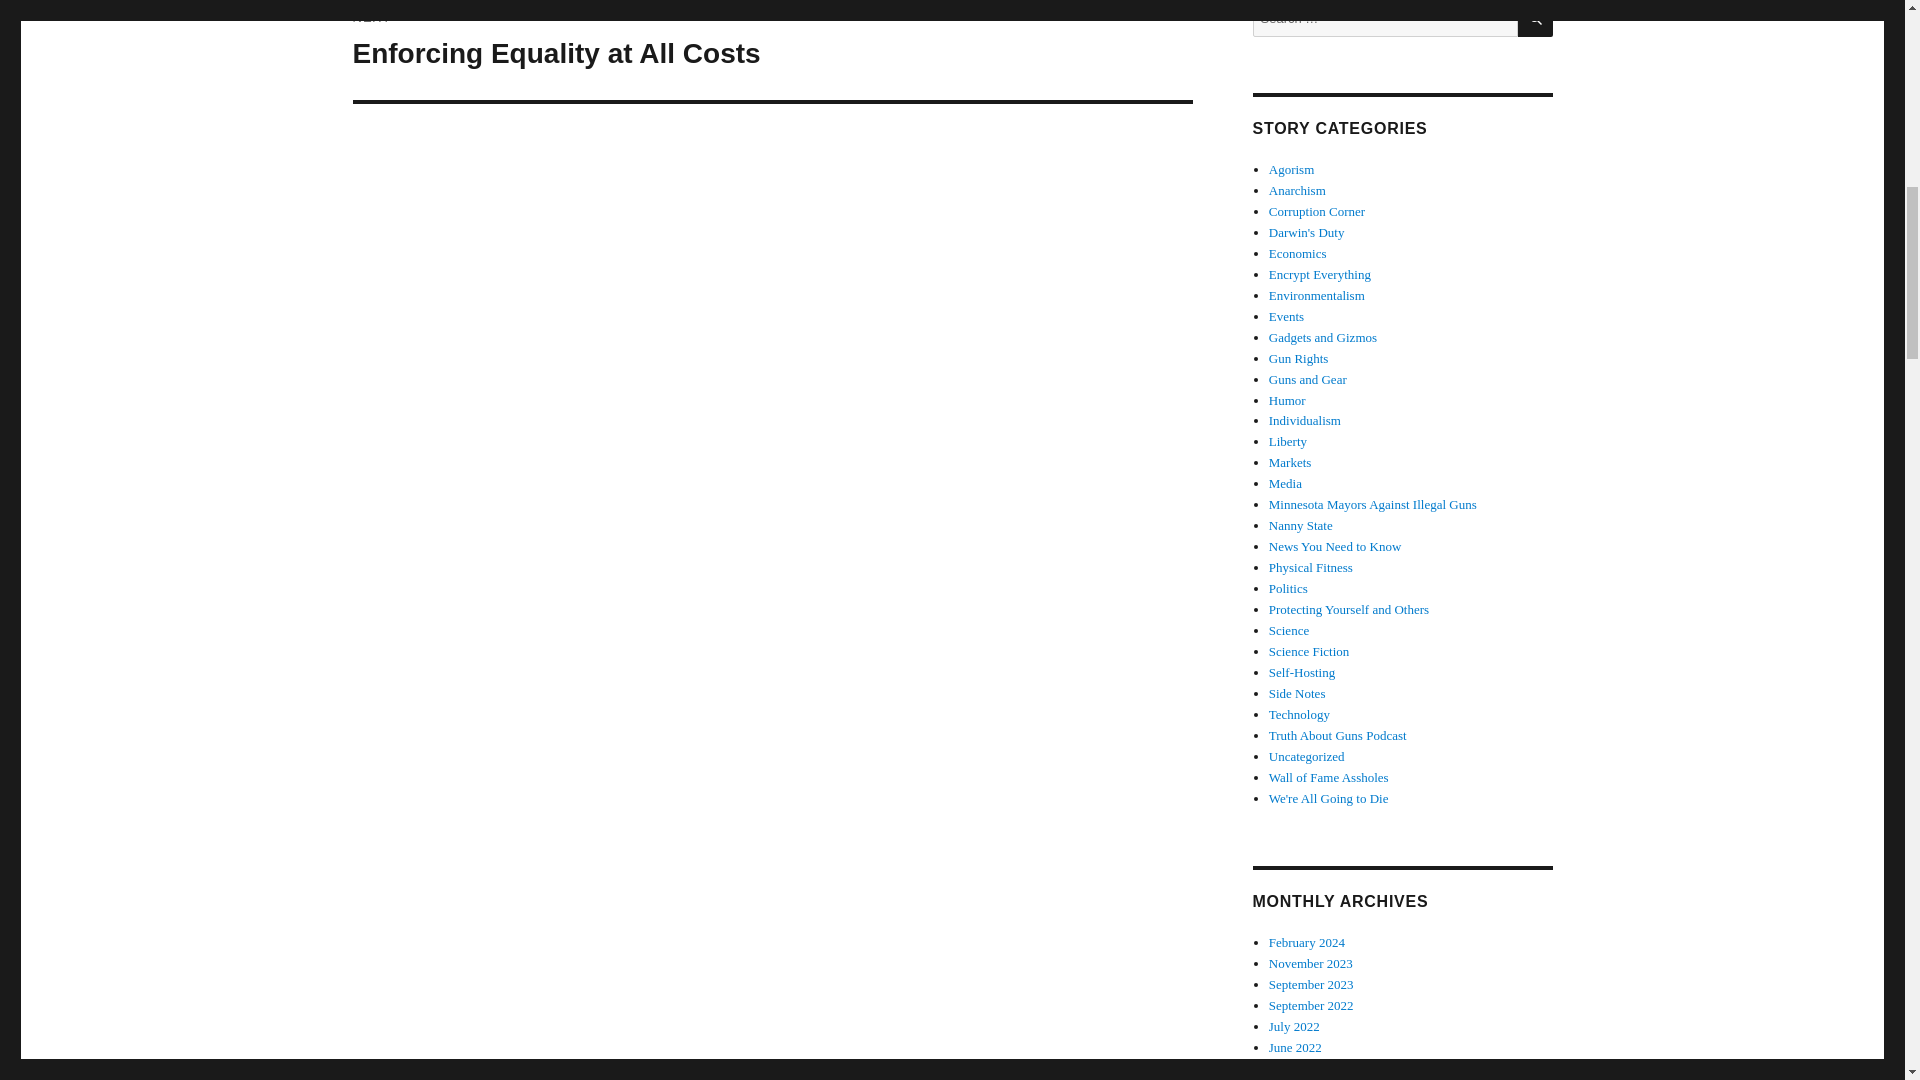 This screenshot has width=1920, height=1080. Describe the element at coordinates (1320, 274) in the screenshot. I see `Anarchism` at that location.